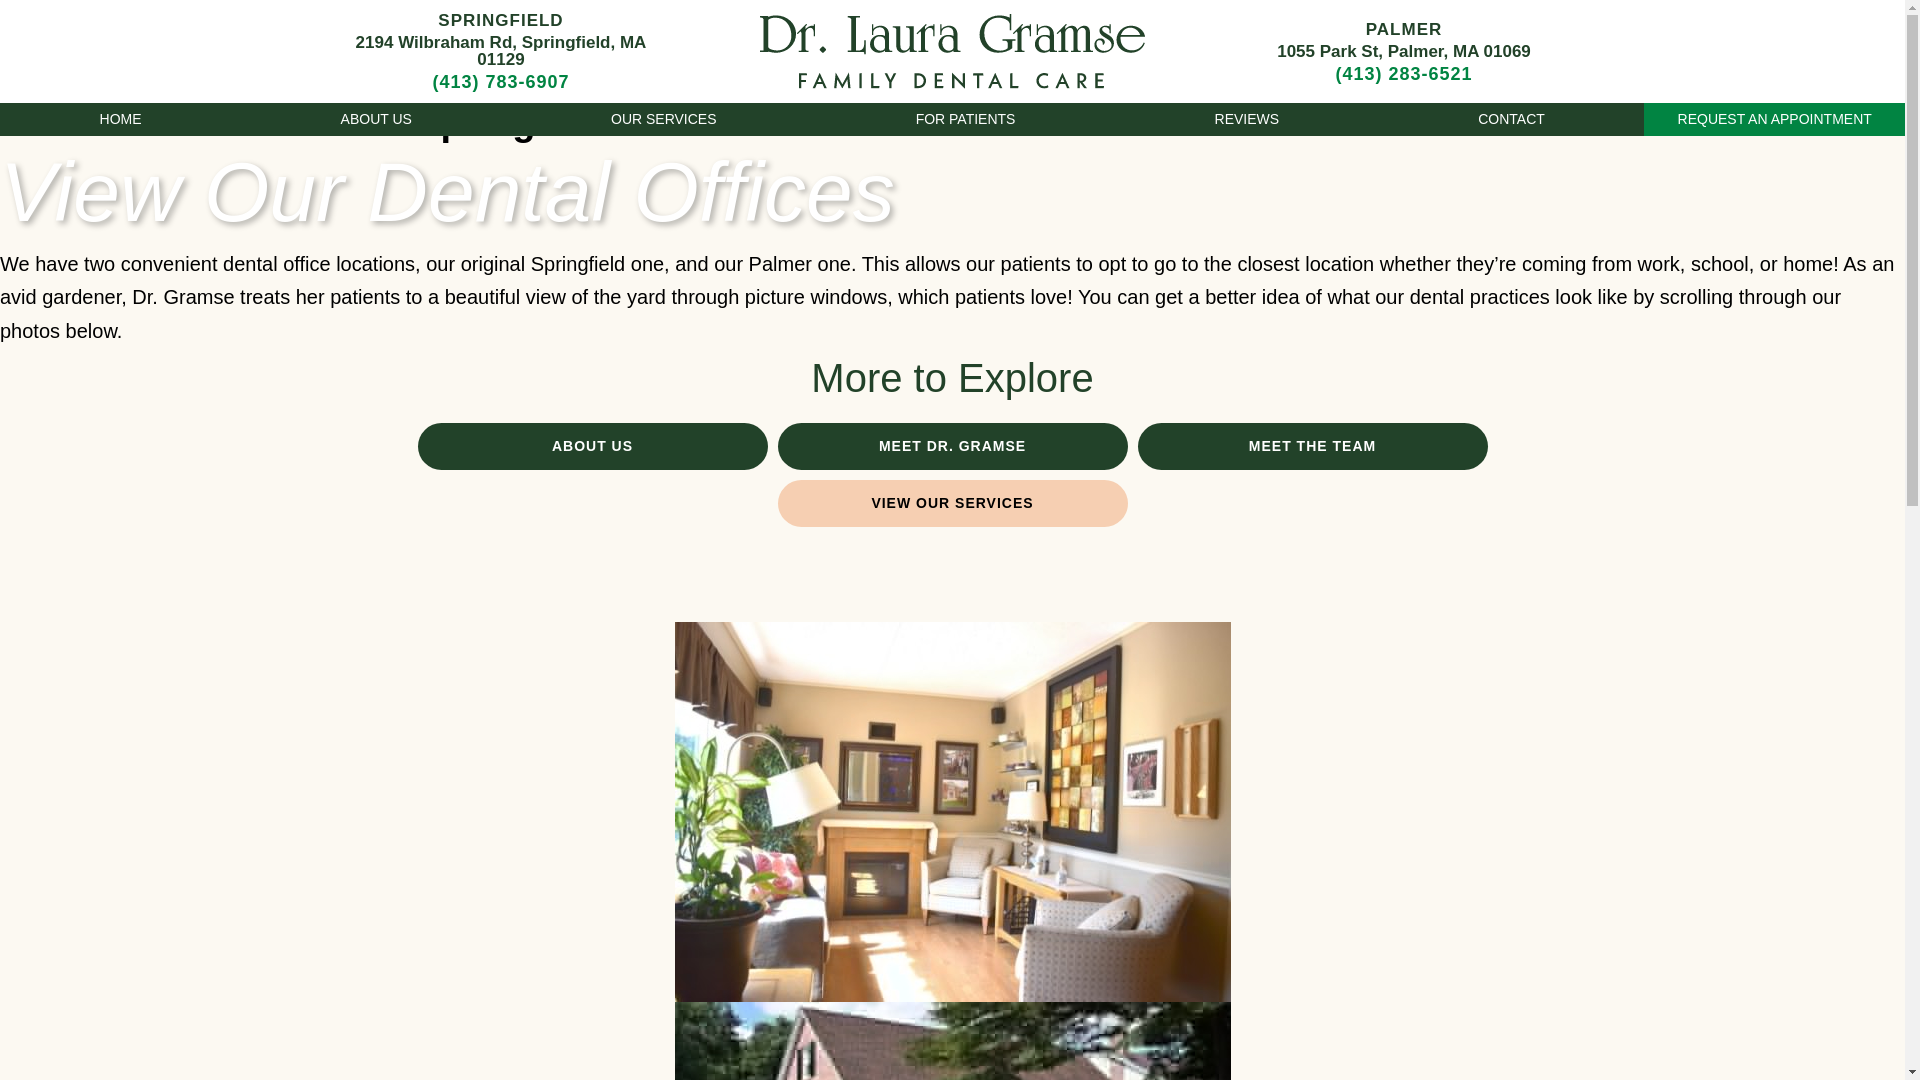  I want to click on ABOUT US, so click(593, 446).